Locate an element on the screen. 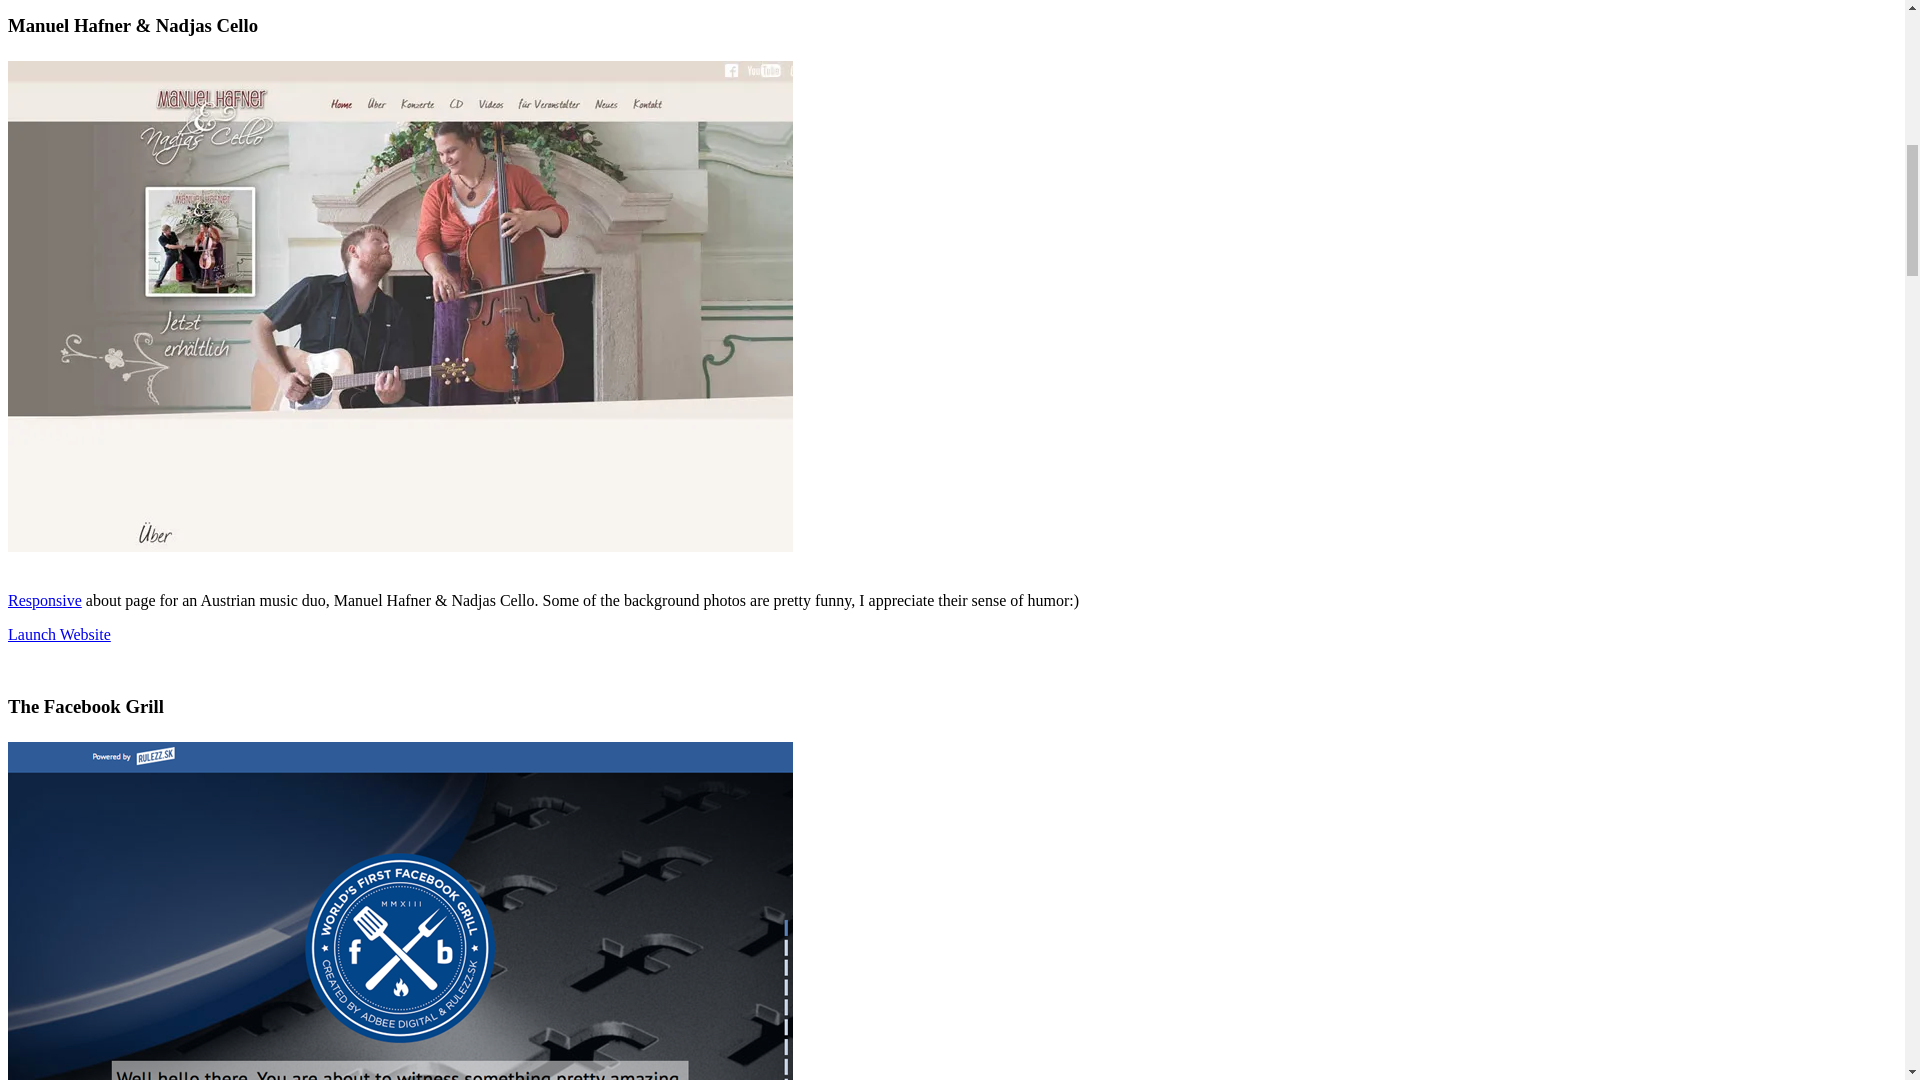 This screenshot has height=1080, width=1920. responsive is located at coordinates (44, 600).